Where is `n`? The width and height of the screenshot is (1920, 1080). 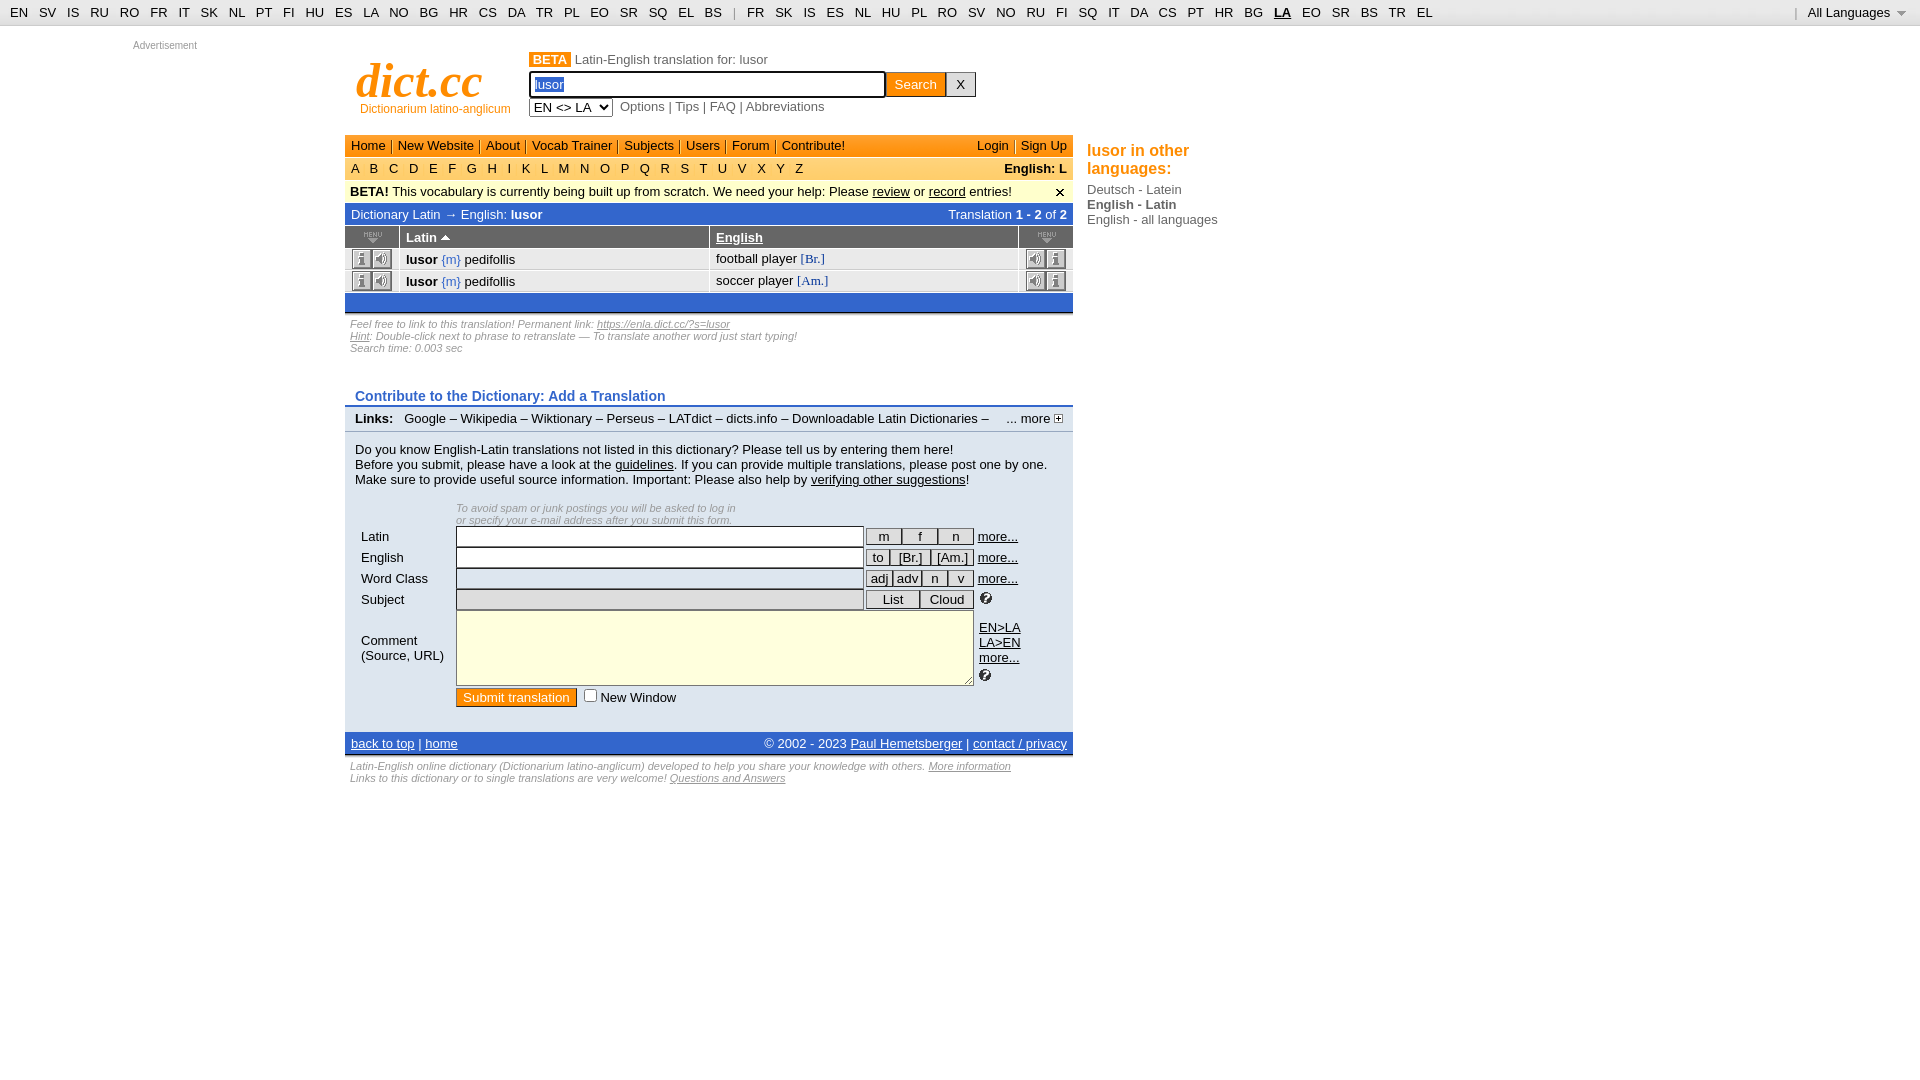
n is located at coordinates (935, 578).